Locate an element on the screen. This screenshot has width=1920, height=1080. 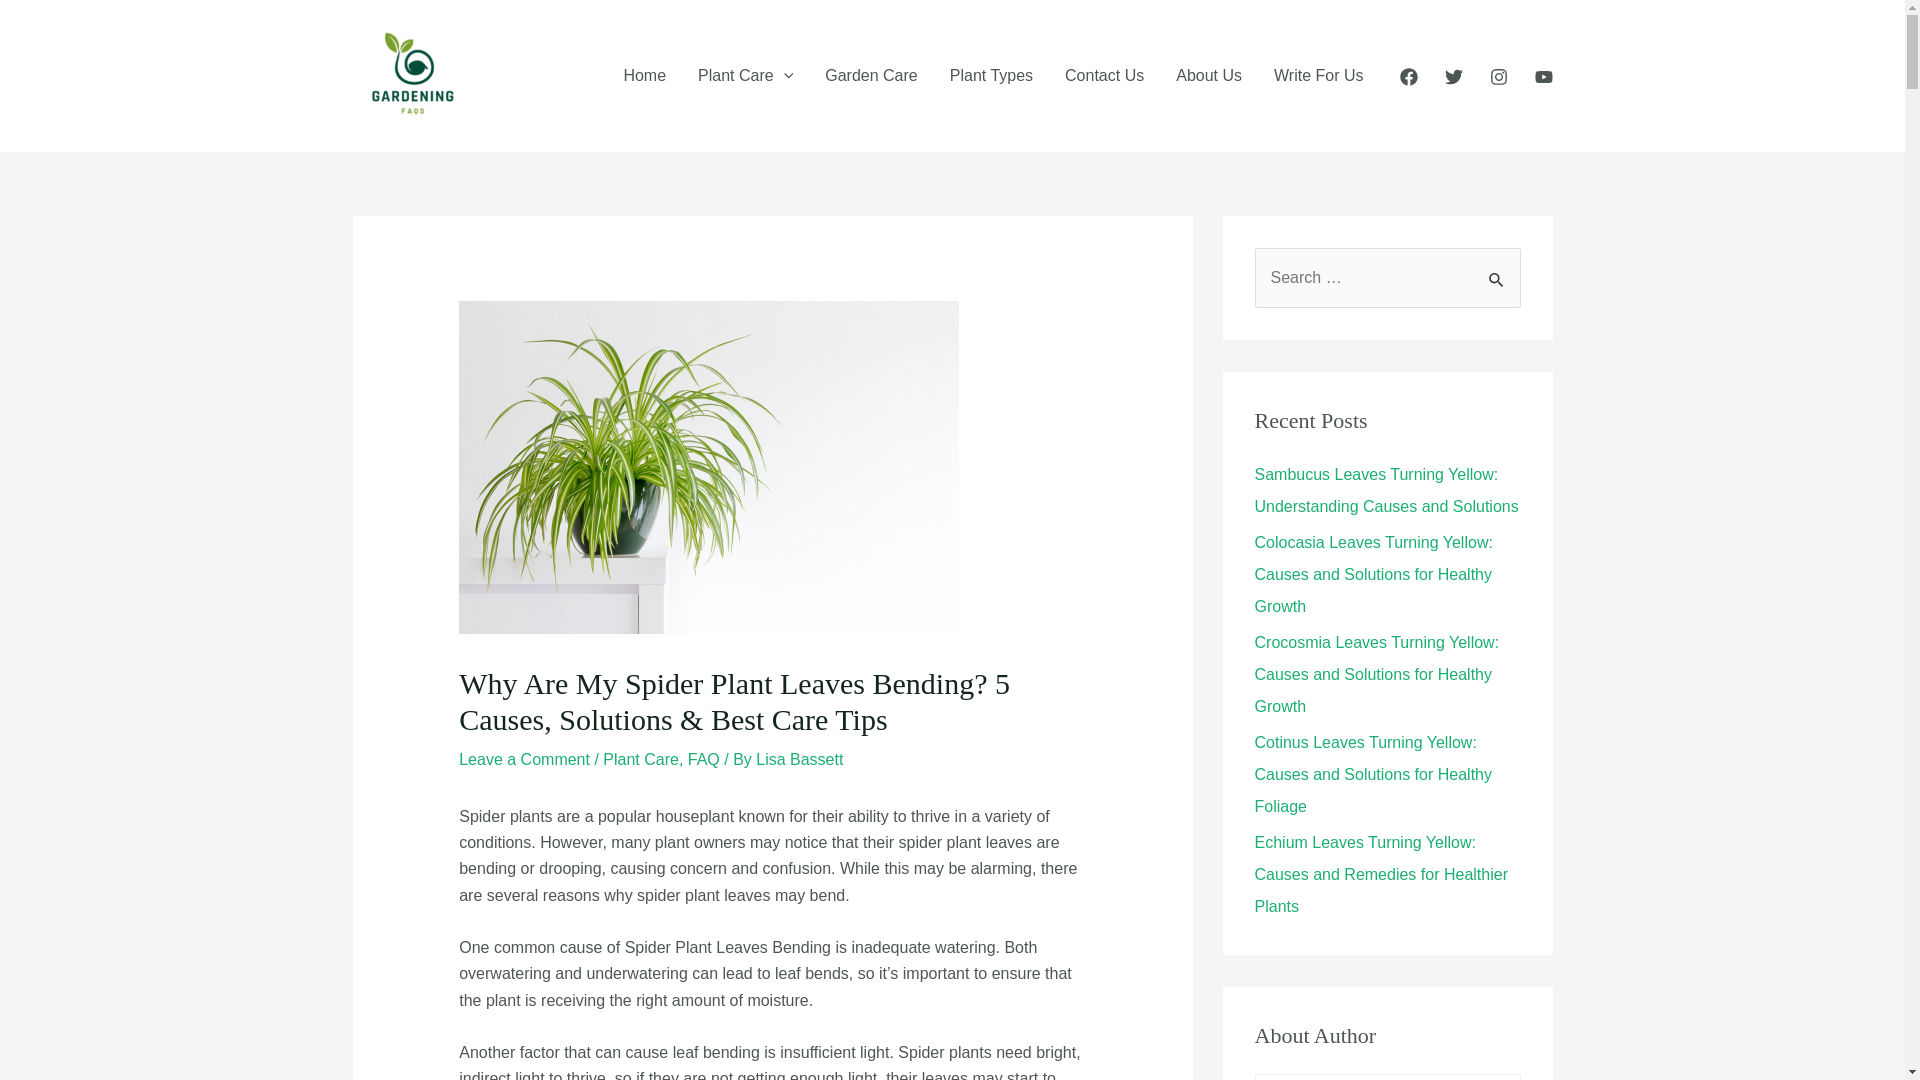
View all posts by Lisa Bassett is located at coordinates (799, 758).